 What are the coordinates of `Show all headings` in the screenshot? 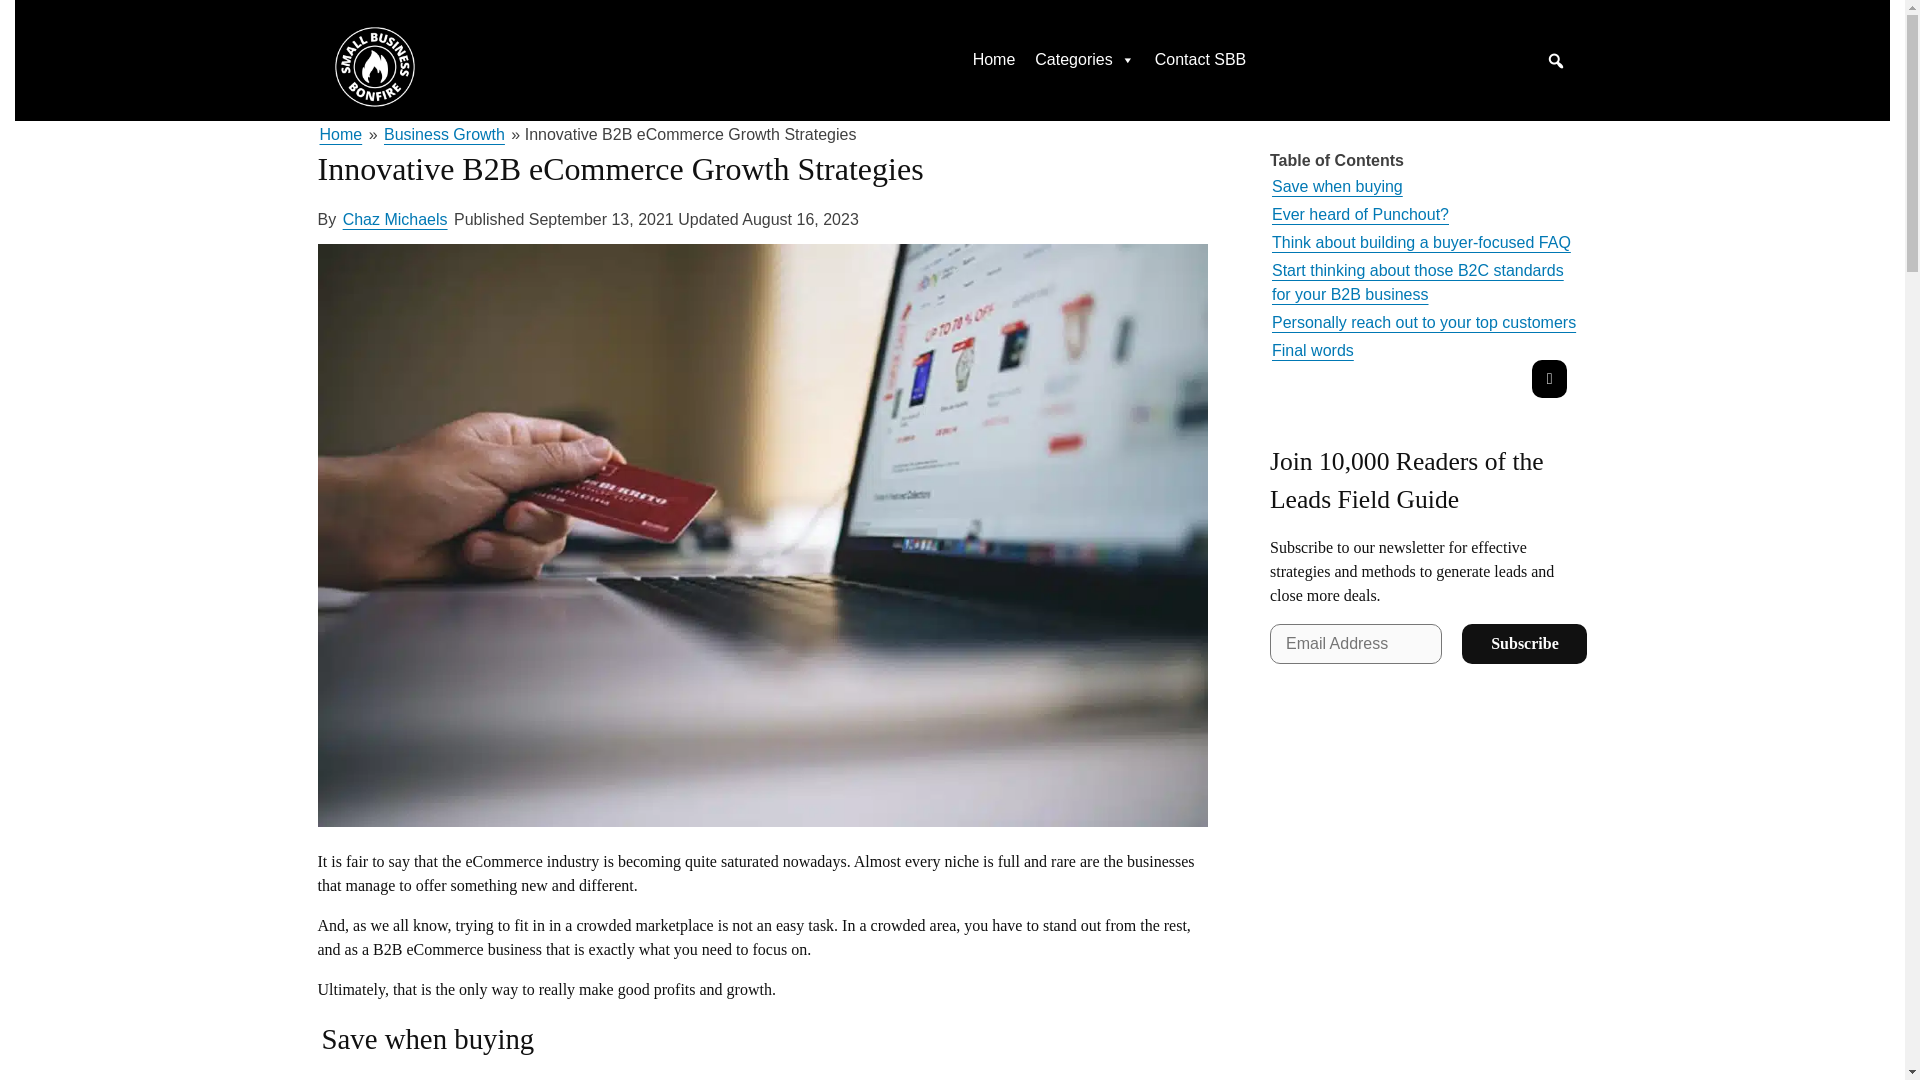 It's located at (1550, 378).